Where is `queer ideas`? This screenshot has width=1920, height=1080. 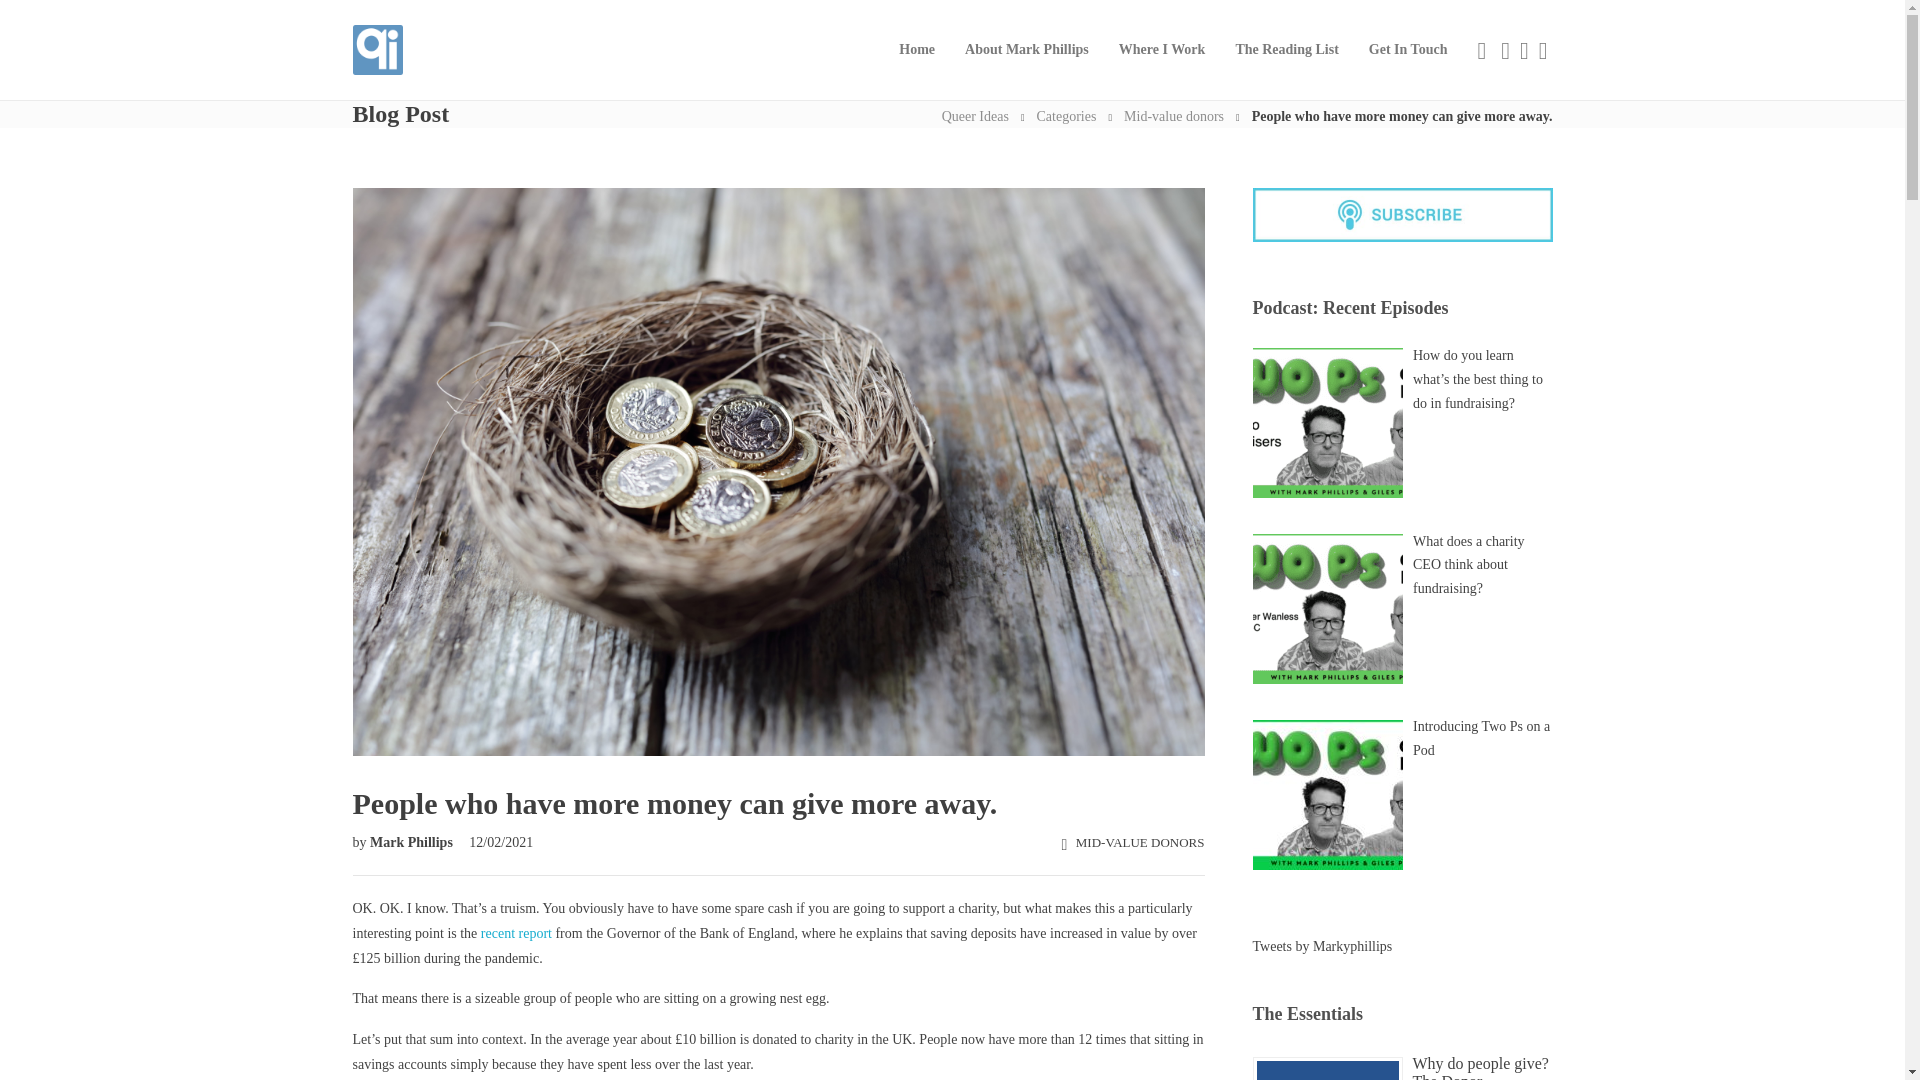 queer ideas is located at coordinates (976, 116).